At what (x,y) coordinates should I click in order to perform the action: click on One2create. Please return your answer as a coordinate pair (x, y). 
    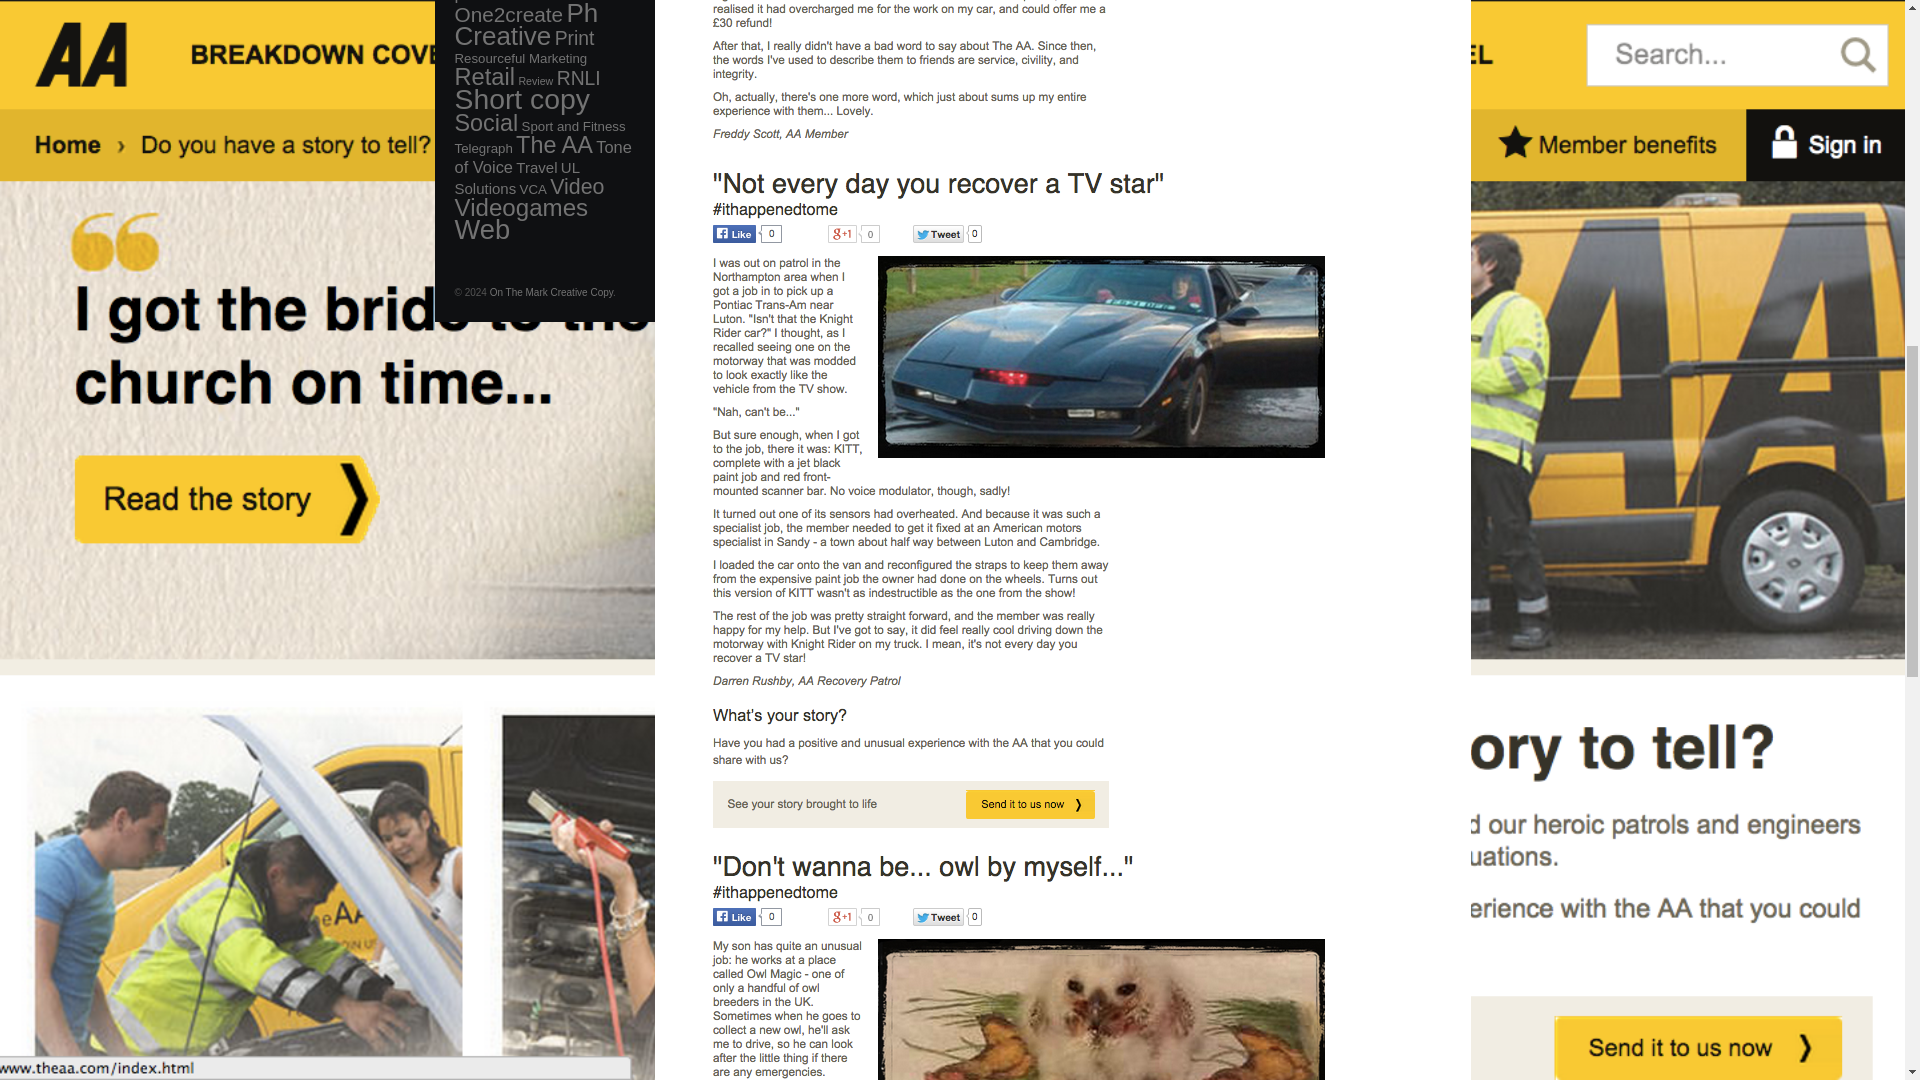
    Looking at the image, I should click on (508, 14).